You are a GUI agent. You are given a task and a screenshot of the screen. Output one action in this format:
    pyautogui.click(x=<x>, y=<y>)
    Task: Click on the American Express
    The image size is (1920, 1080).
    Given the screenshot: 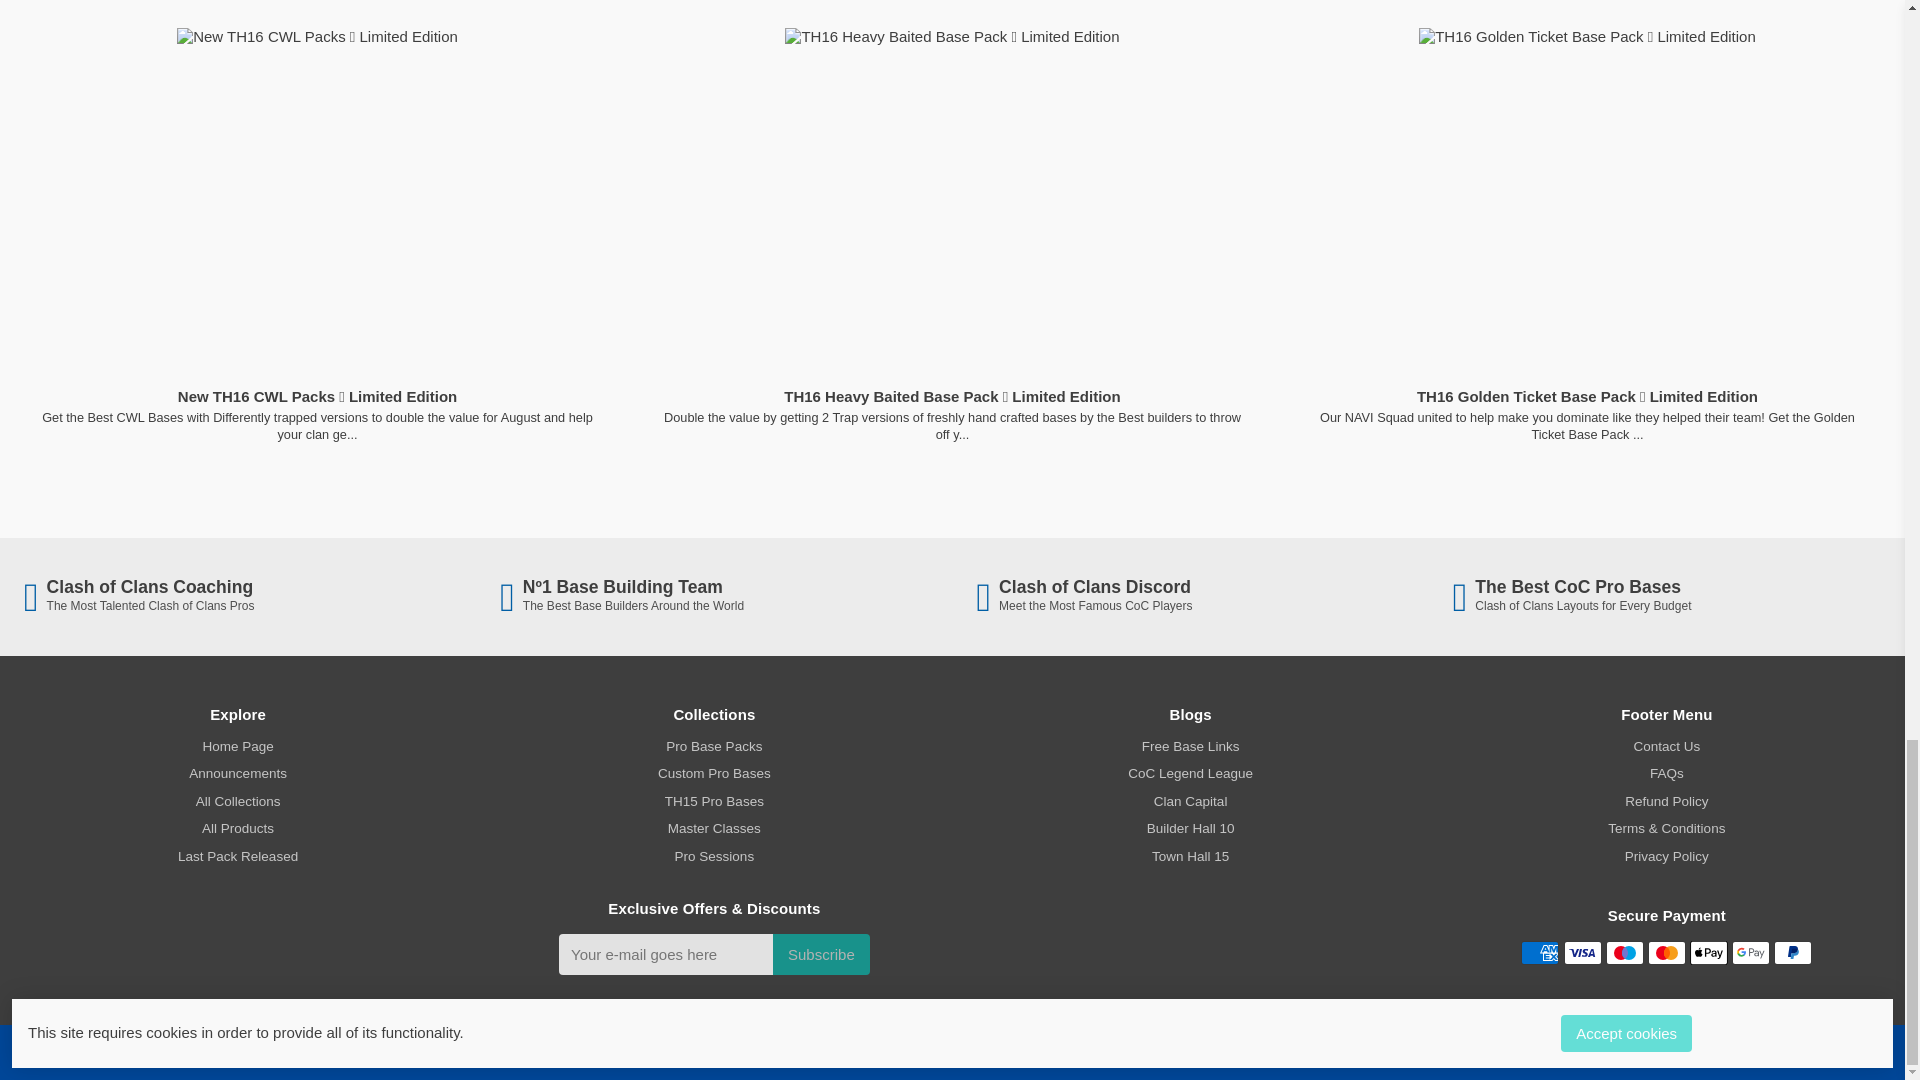 What is the action you would take?
    pyautogui.click(x=1540, y=952)
    